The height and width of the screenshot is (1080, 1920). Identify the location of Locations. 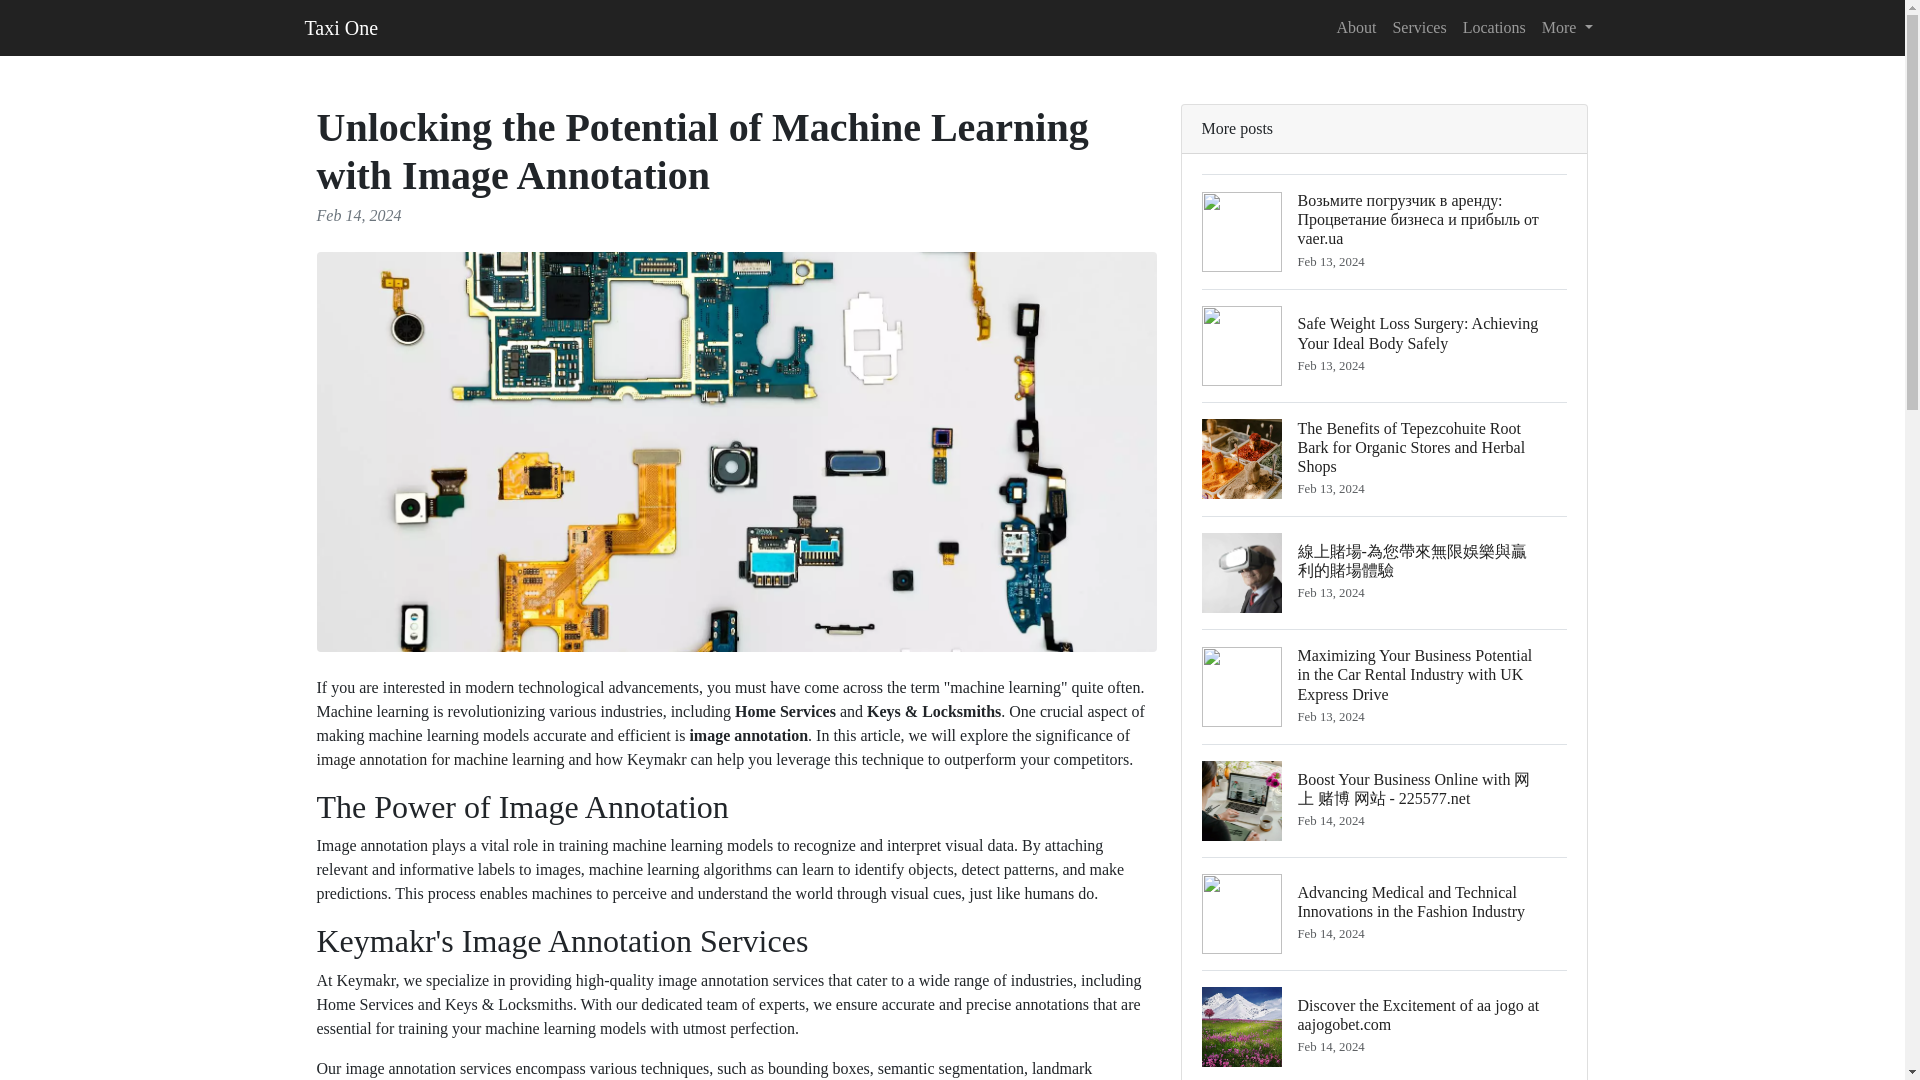
(1494, 27).